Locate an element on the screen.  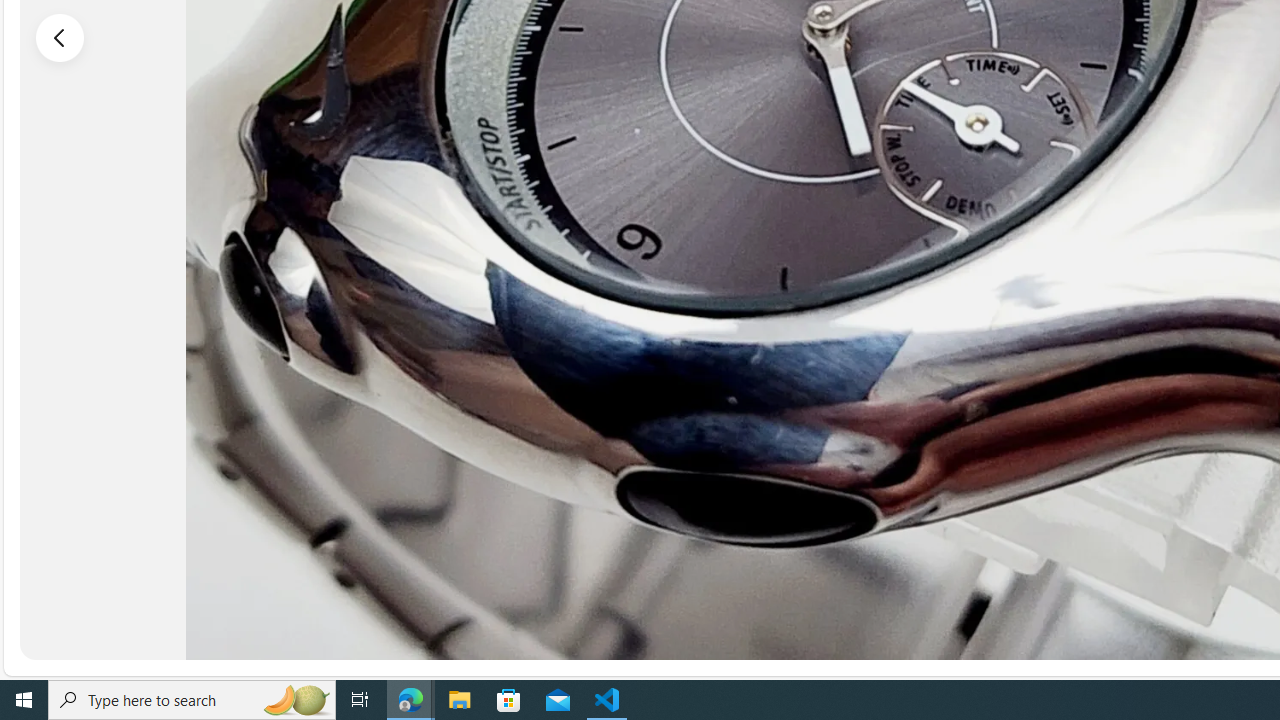
Previous image - Item images thumbnails is located at coordinates (60, 37).